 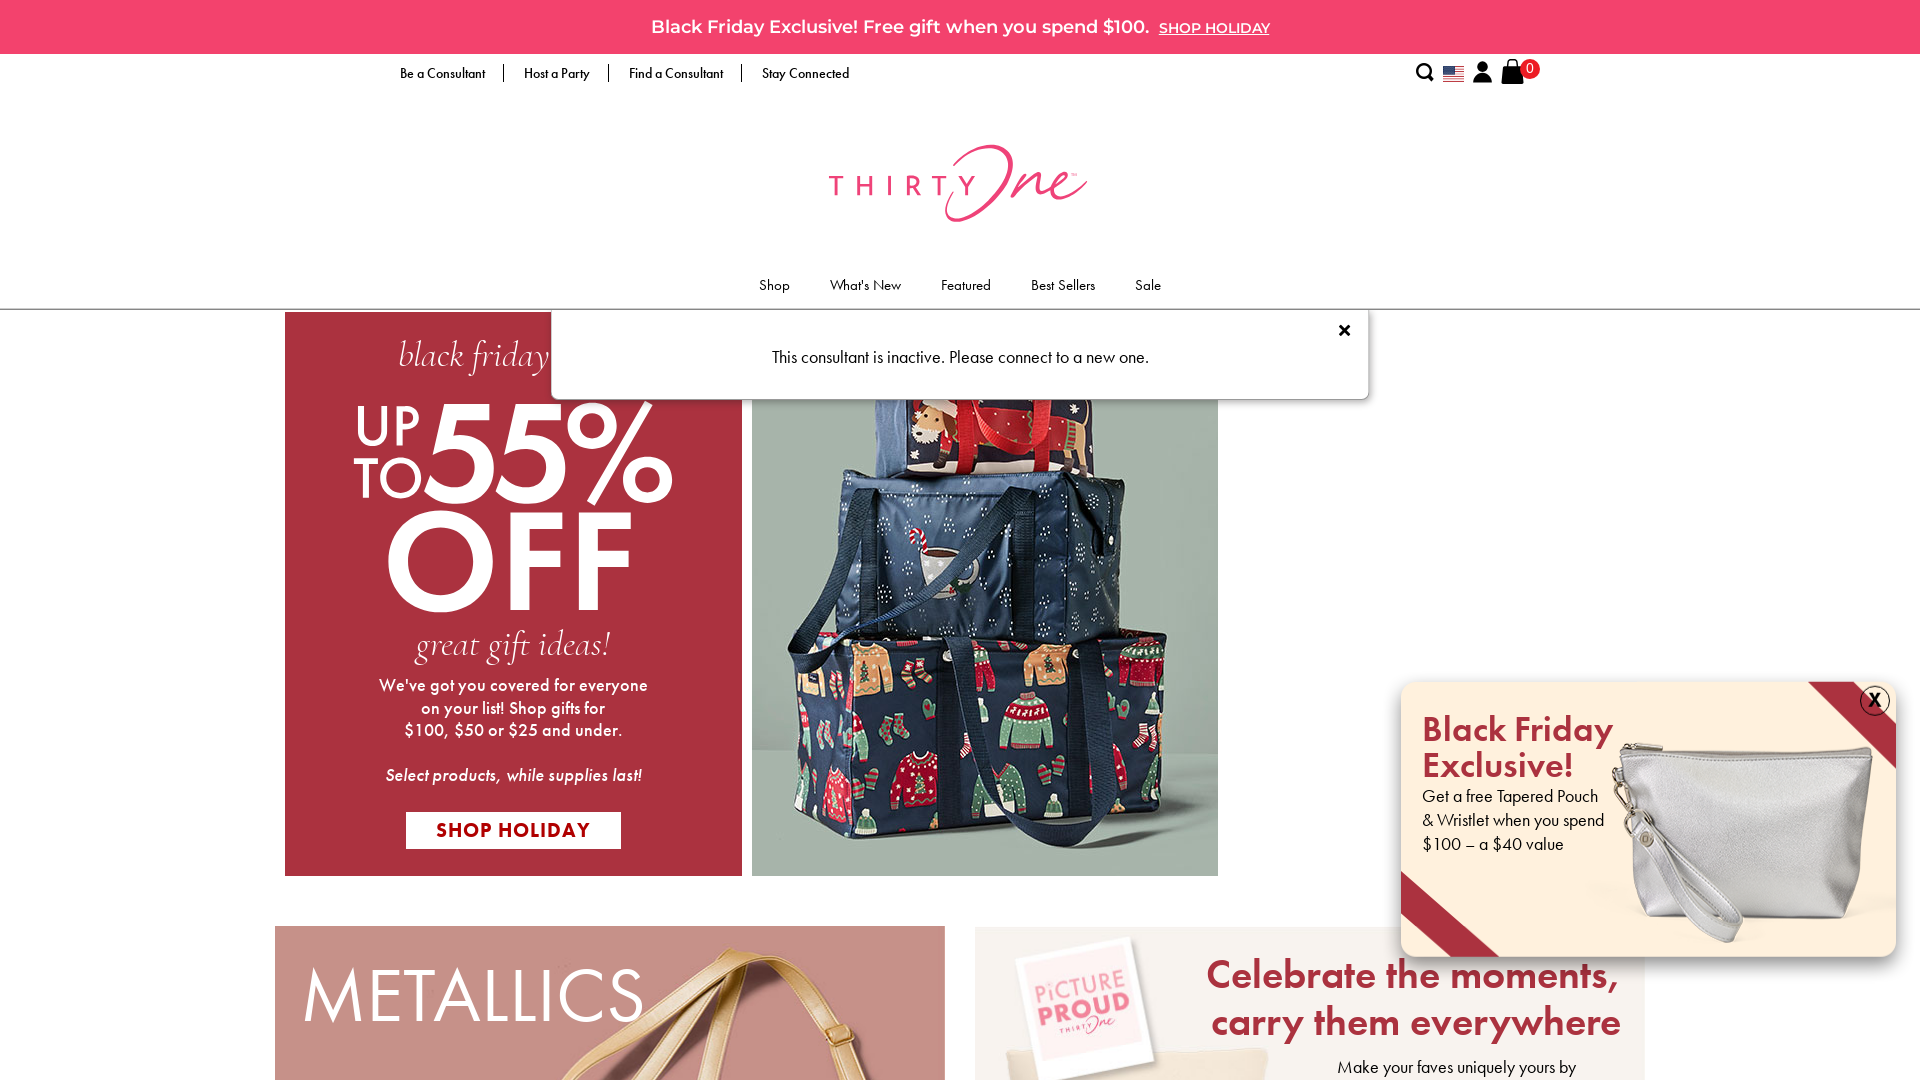 What do you see at coordinates (1344, 332) in the screenshot?
I see `Close` at bounding box center [1344, 332].